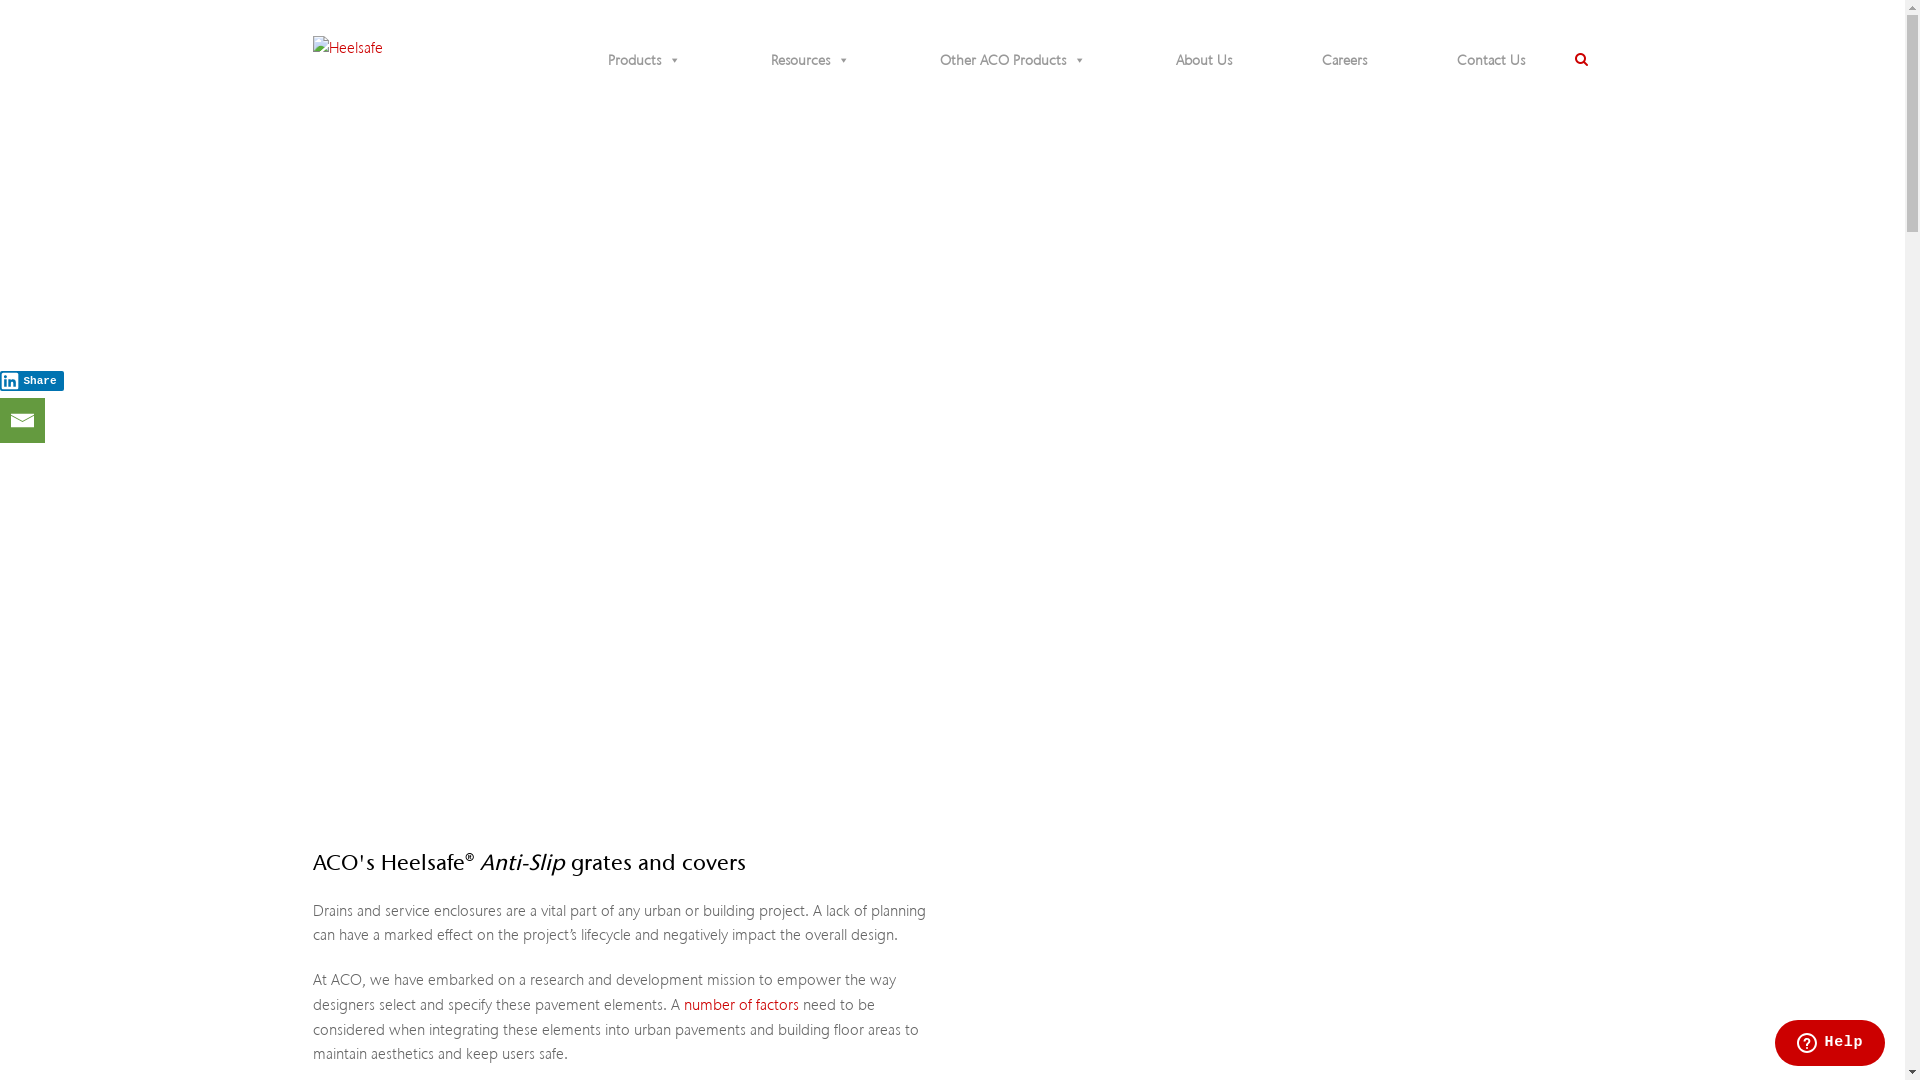  What do you see at coordinates (644, 60) in the screenshot?
I see `Products` at bounding box center [644, 60].